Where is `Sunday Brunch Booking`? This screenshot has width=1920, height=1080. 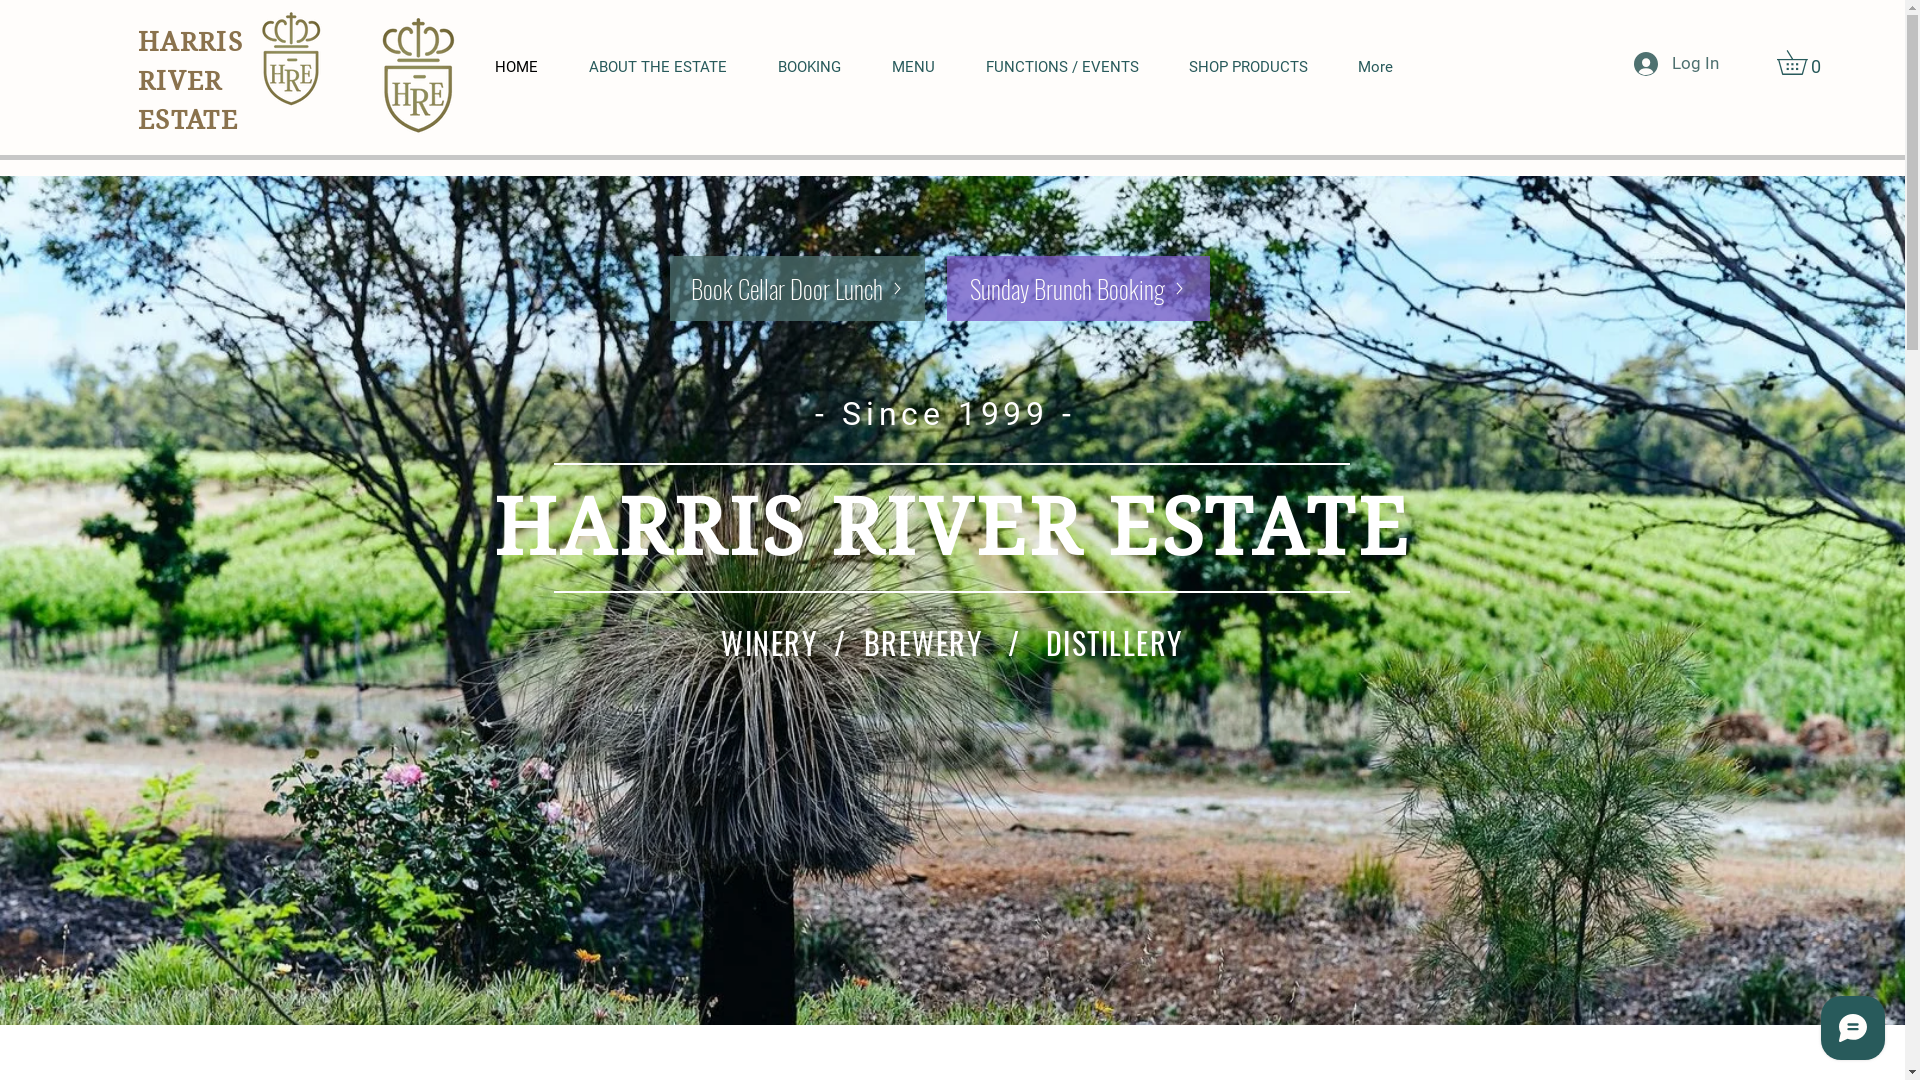
Sunday Brunch Booking is located at coordinates (1078, 288).